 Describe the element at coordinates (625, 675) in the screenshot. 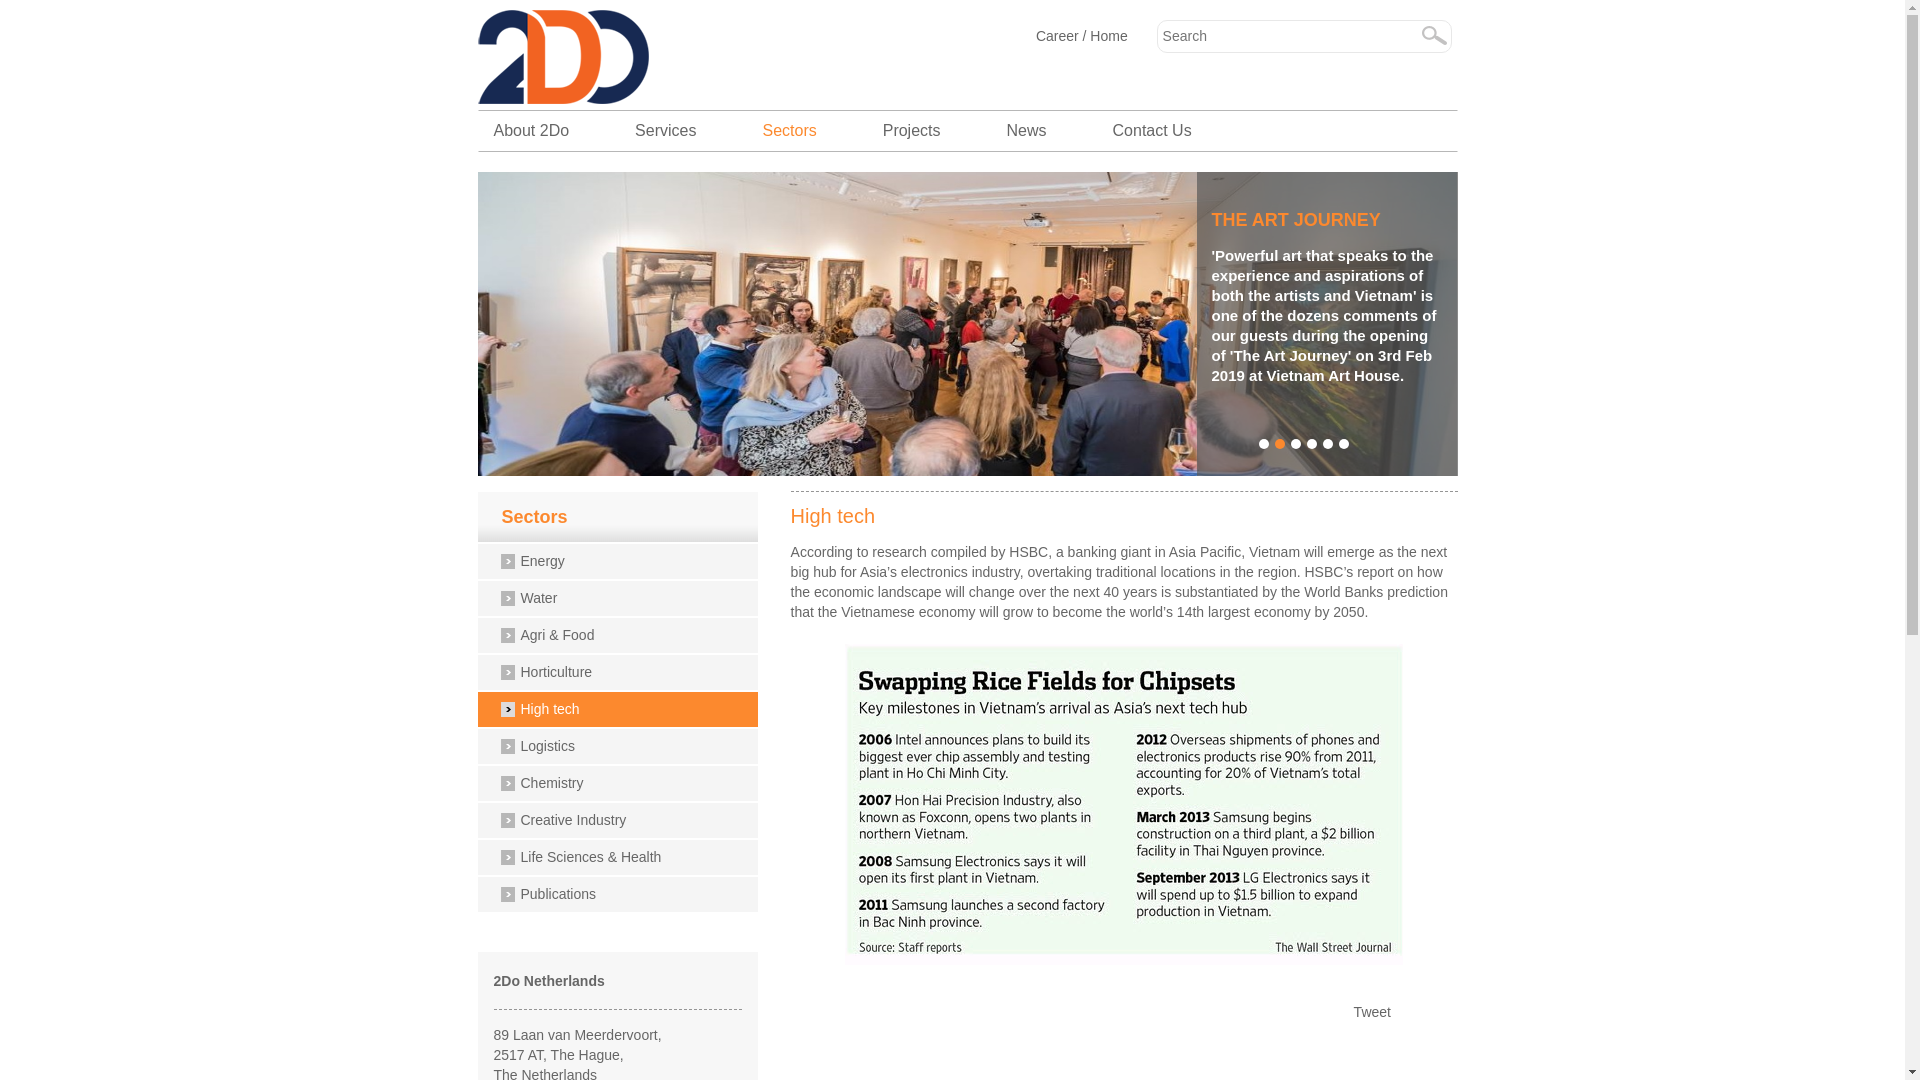

I see `Horticulture` at that location.